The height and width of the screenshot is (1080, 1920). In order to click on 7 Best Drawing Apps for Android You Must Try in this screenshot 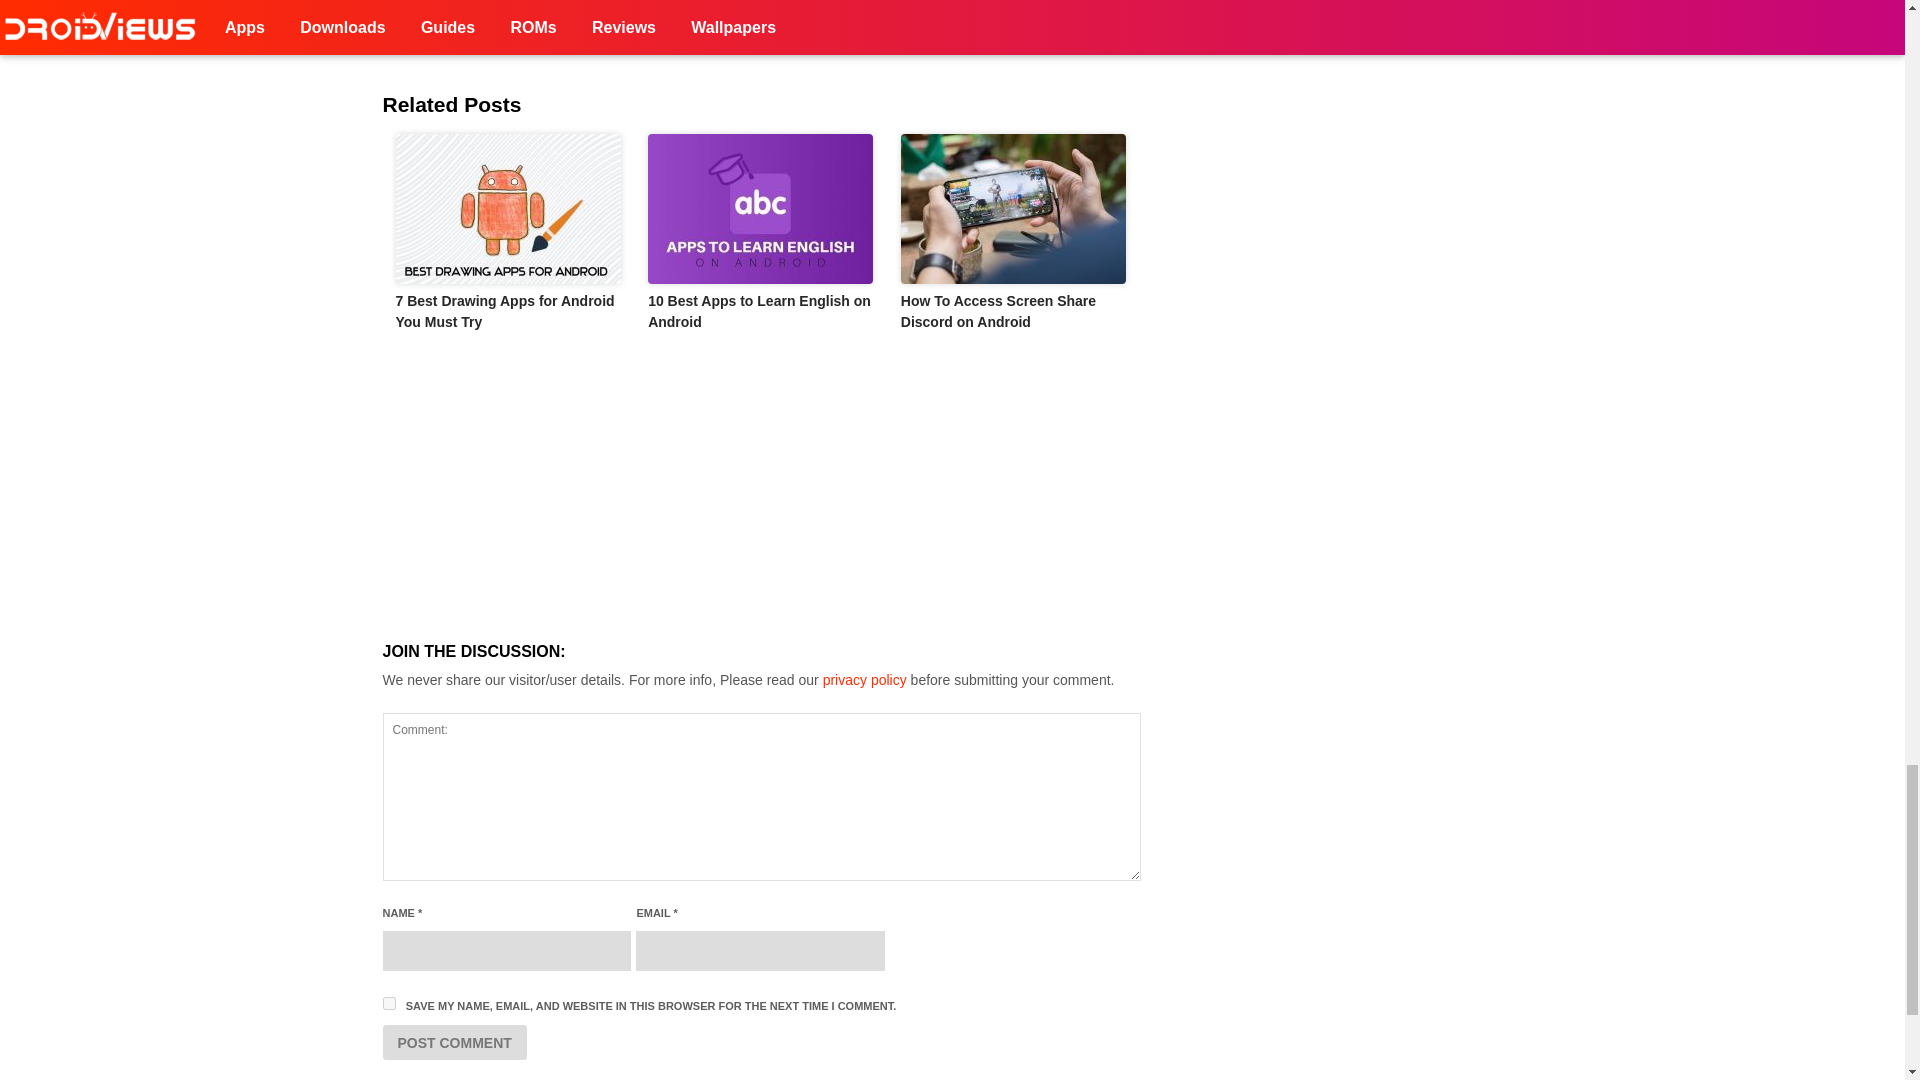, I will do `click(504, 311)`.